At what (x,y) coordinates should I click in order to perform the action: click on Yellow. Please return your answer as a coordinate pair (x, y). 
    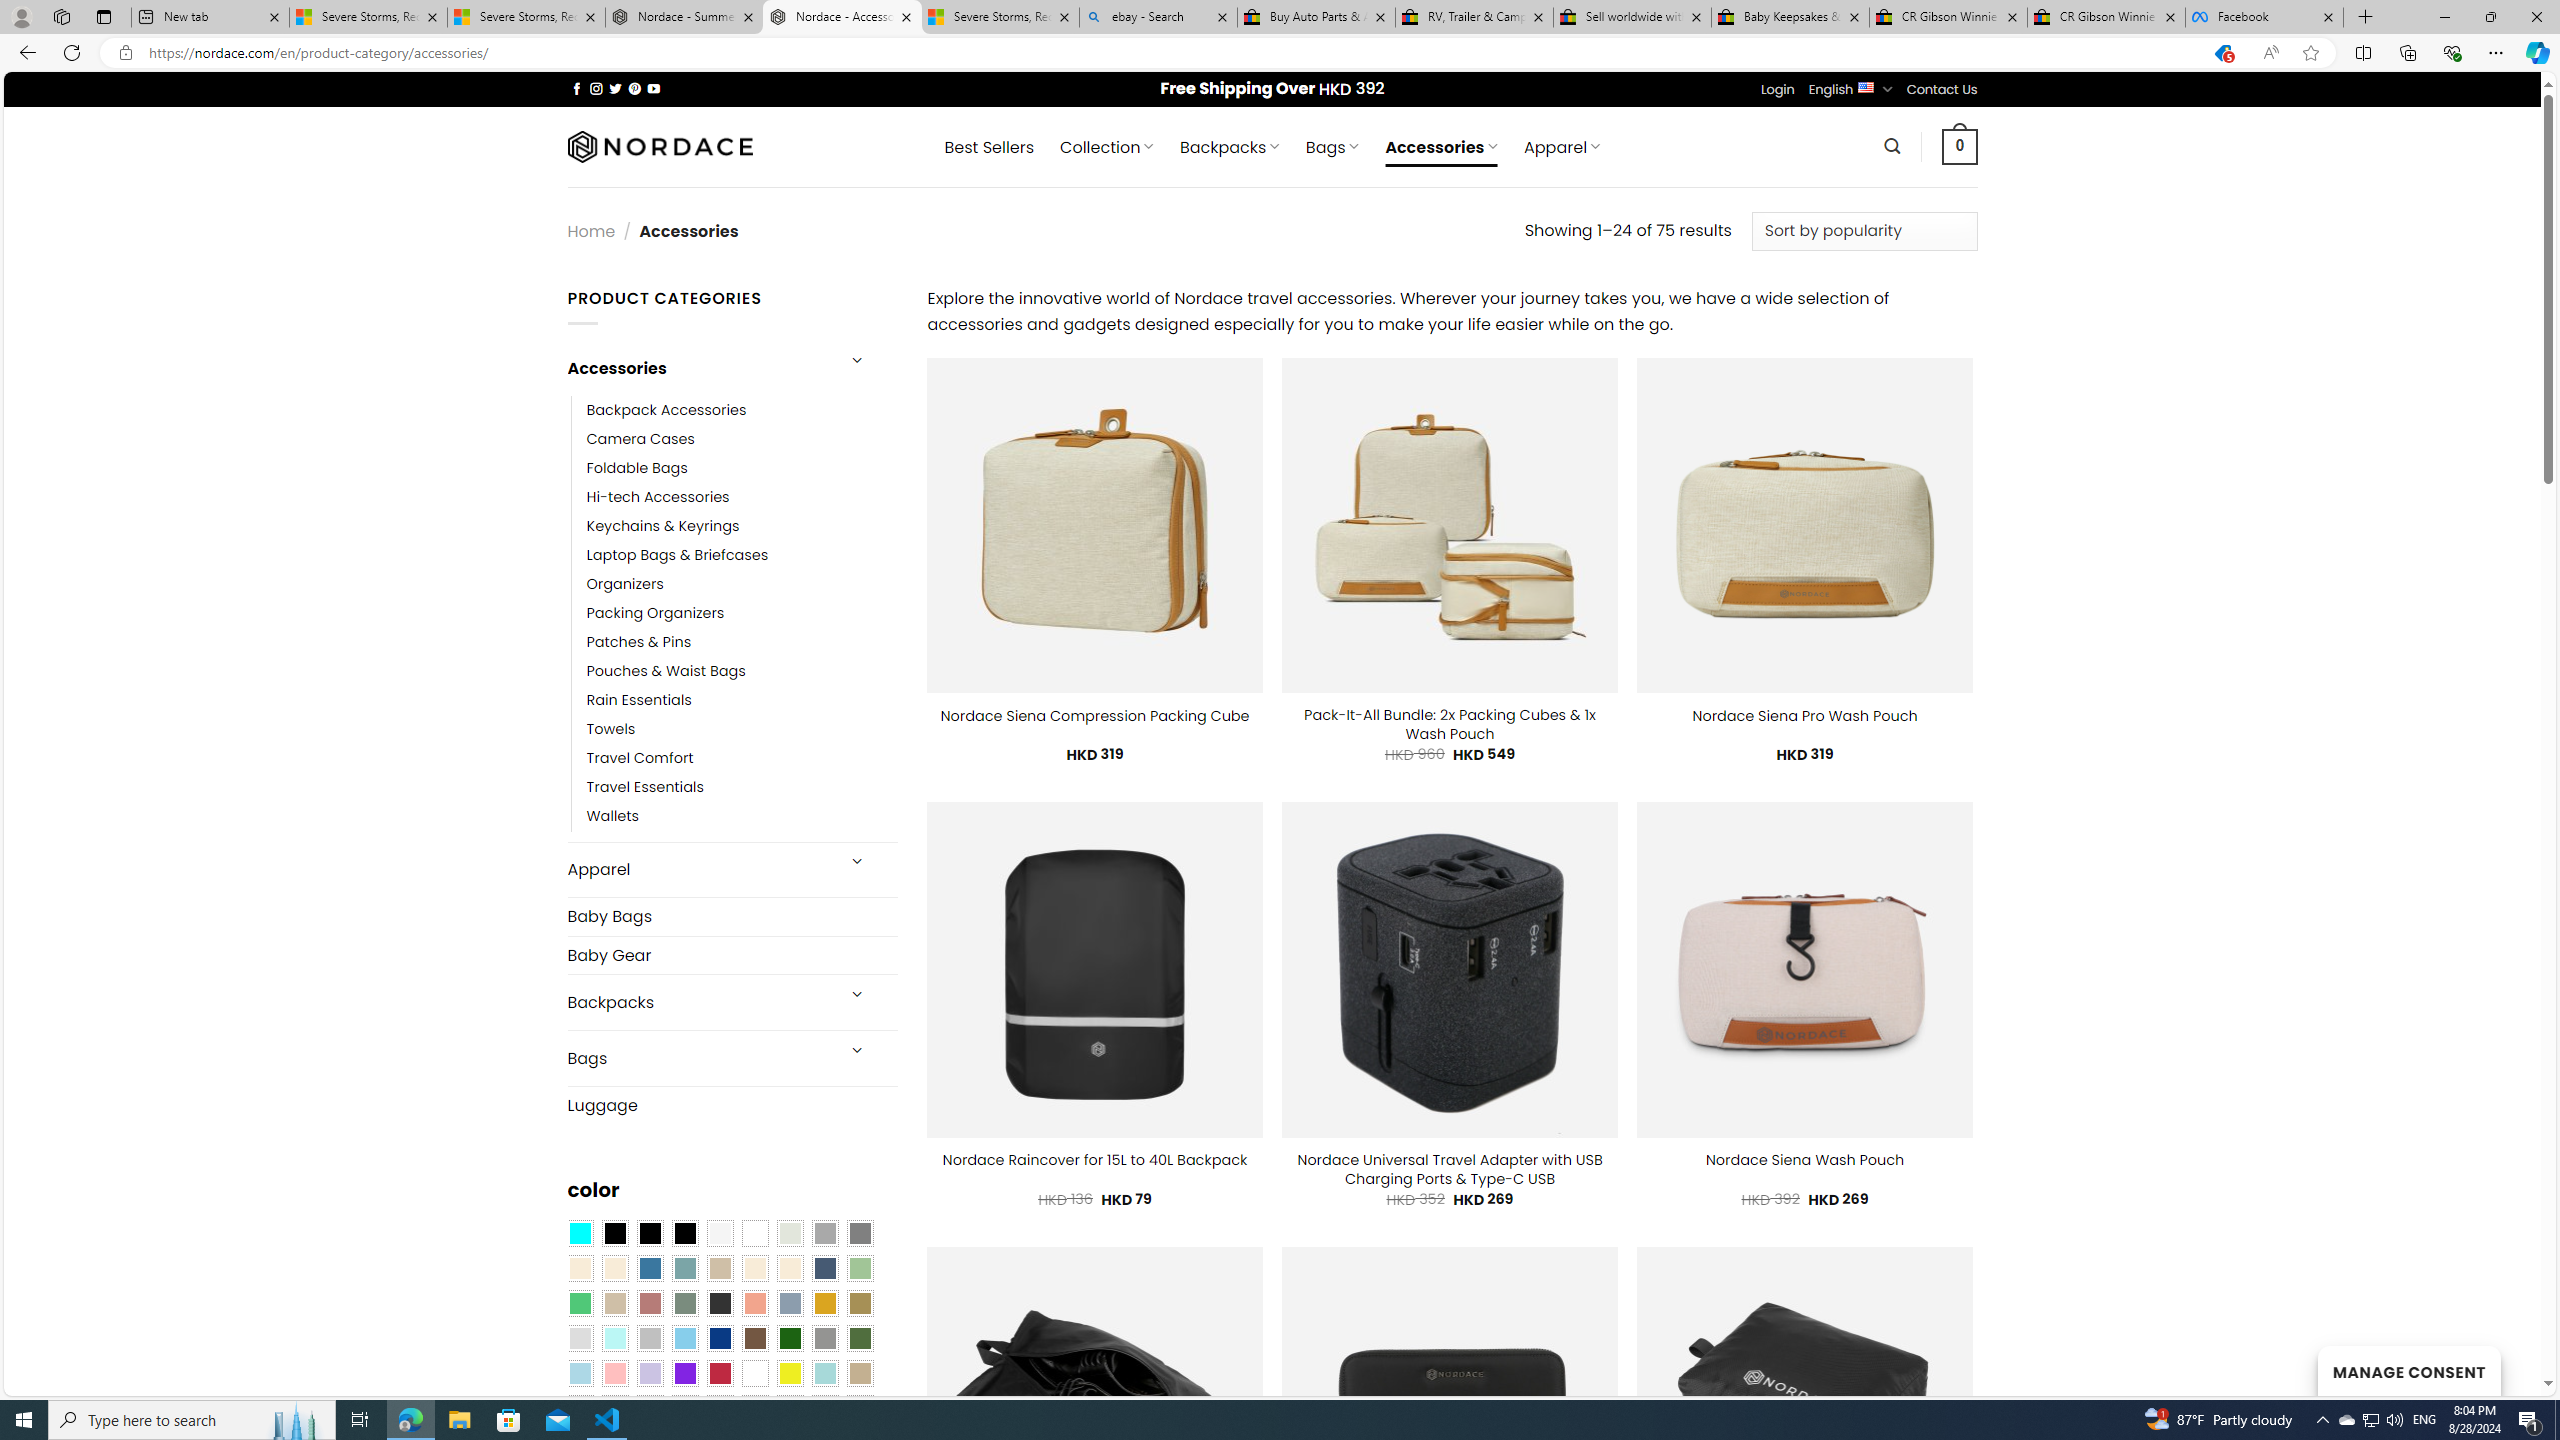
    Looking at the image, I should click on (790, 1373).